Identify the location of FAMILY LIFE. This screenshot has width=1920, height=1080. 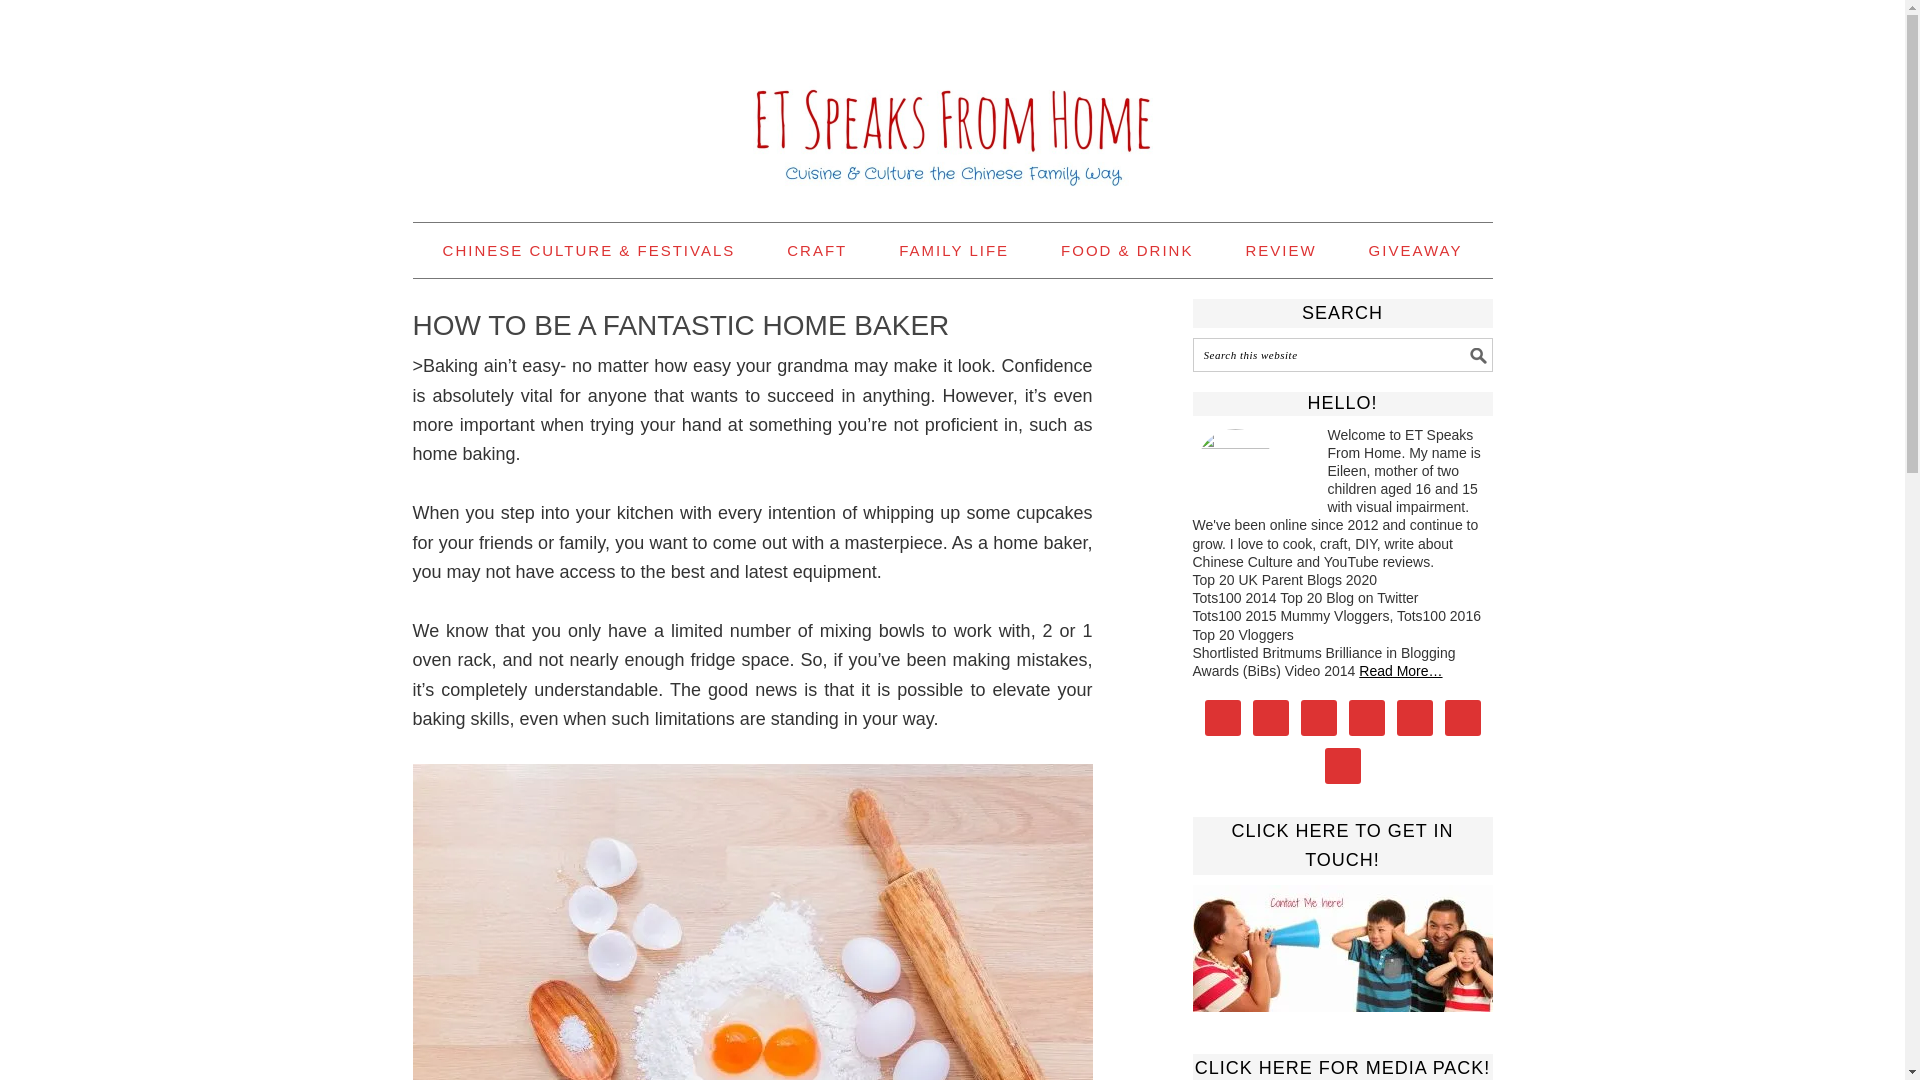
(954, 250).